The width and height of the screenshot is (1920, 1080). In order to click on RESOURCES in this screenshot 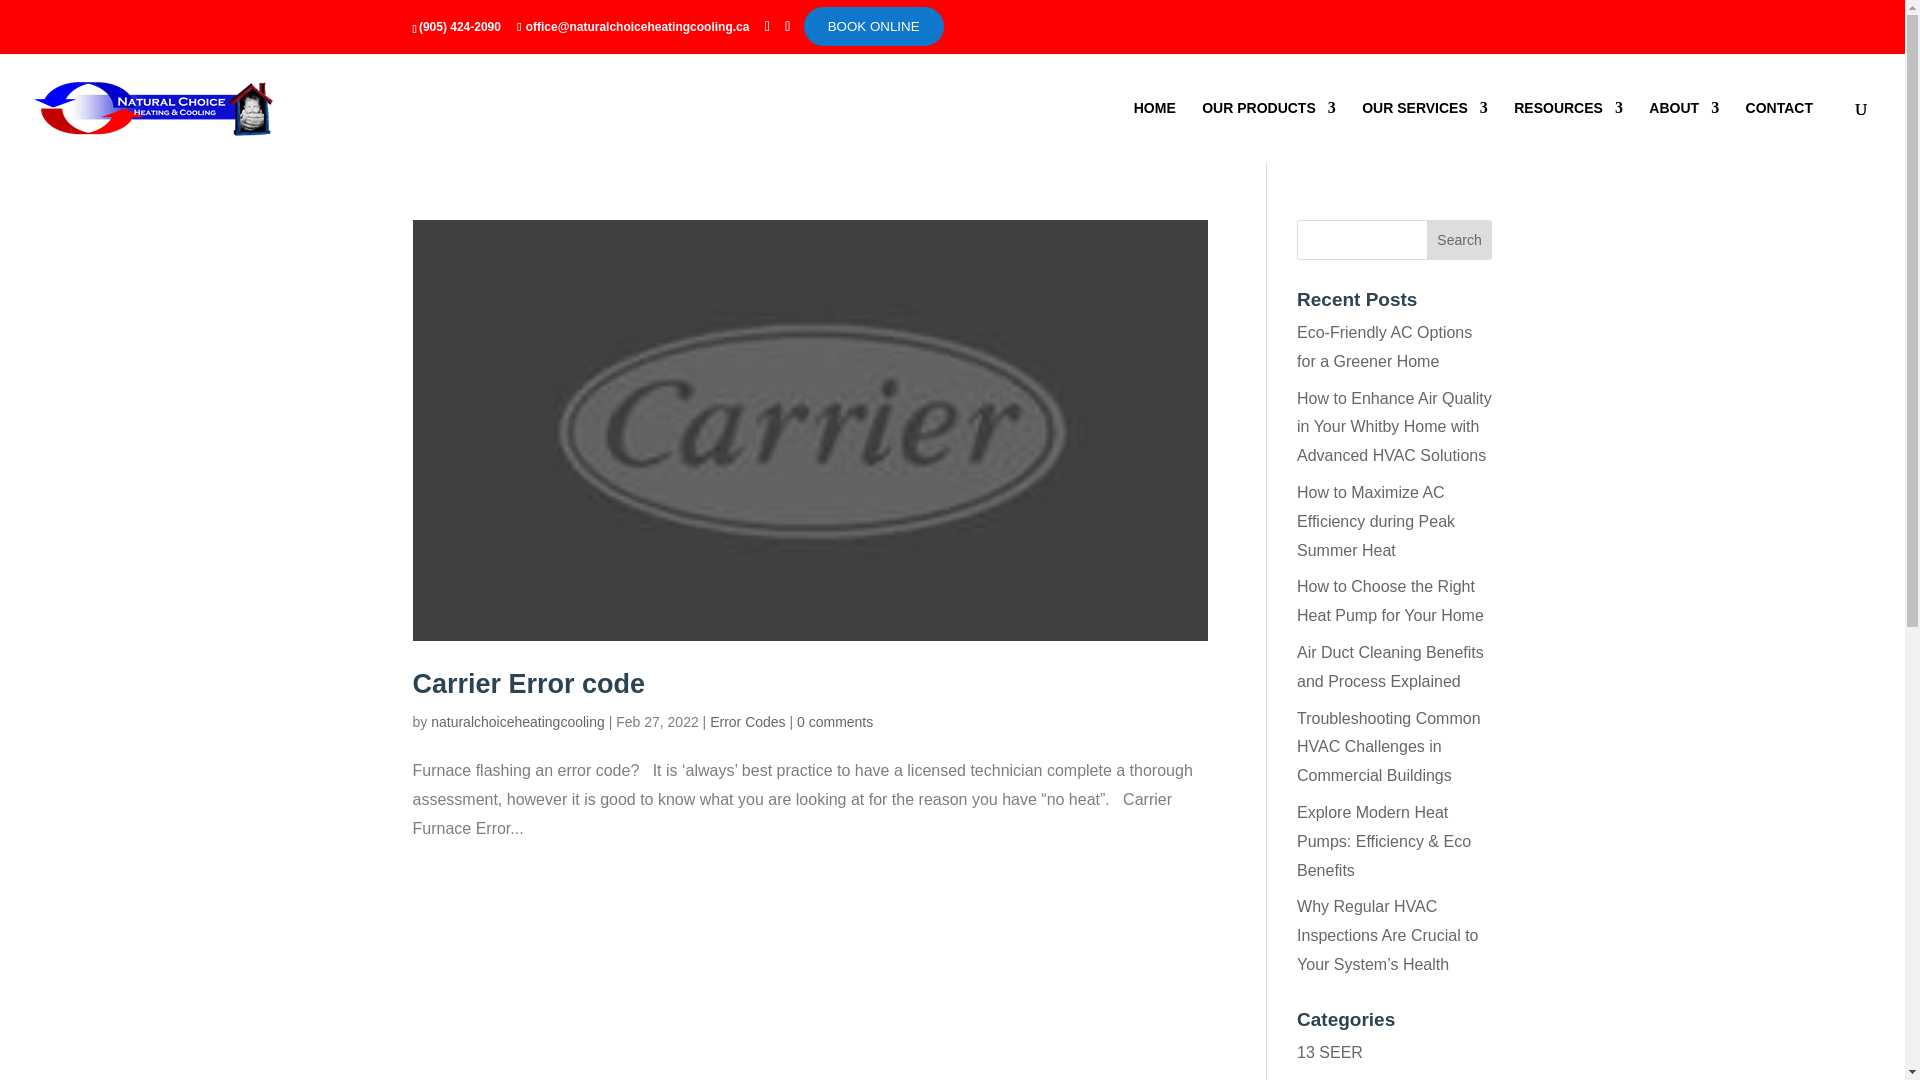, I will do `click(1568, 132)`.